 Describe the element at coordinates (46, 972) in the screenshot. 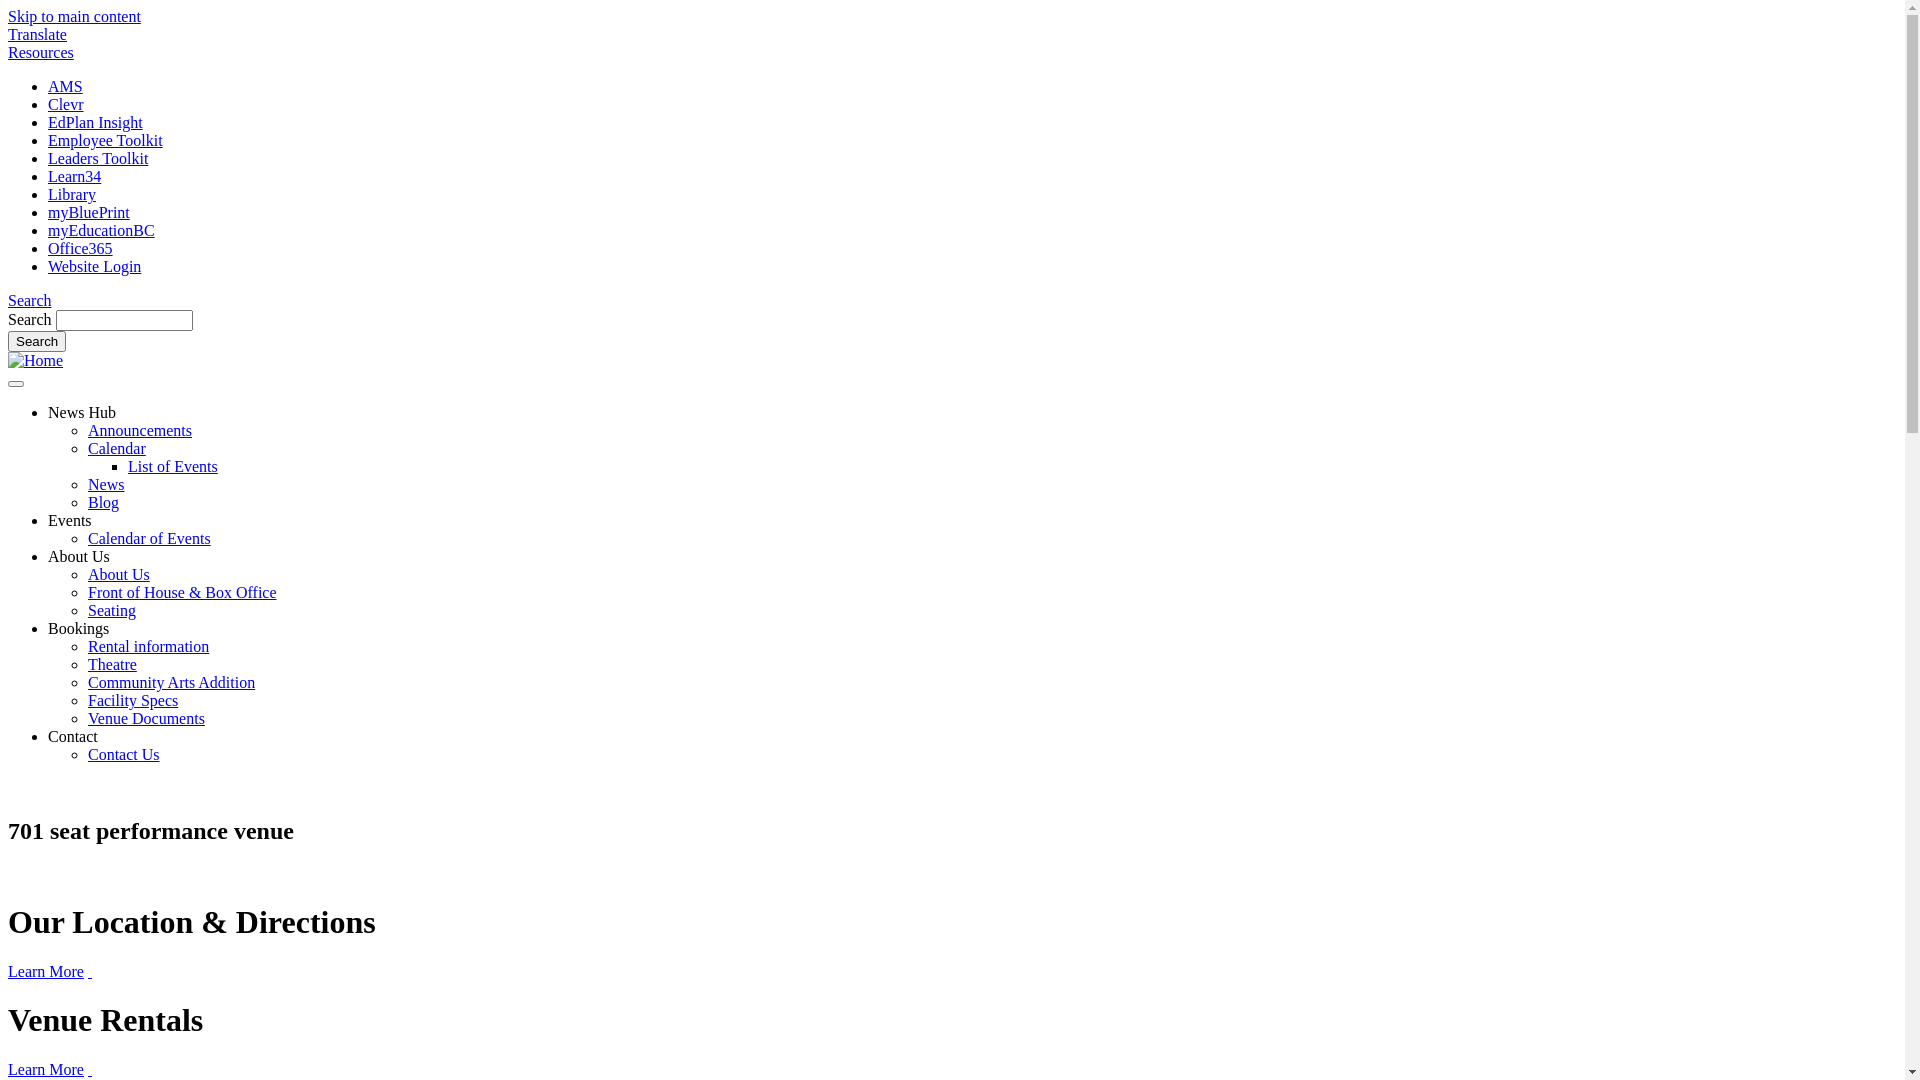

I see `Learn More` at that location.